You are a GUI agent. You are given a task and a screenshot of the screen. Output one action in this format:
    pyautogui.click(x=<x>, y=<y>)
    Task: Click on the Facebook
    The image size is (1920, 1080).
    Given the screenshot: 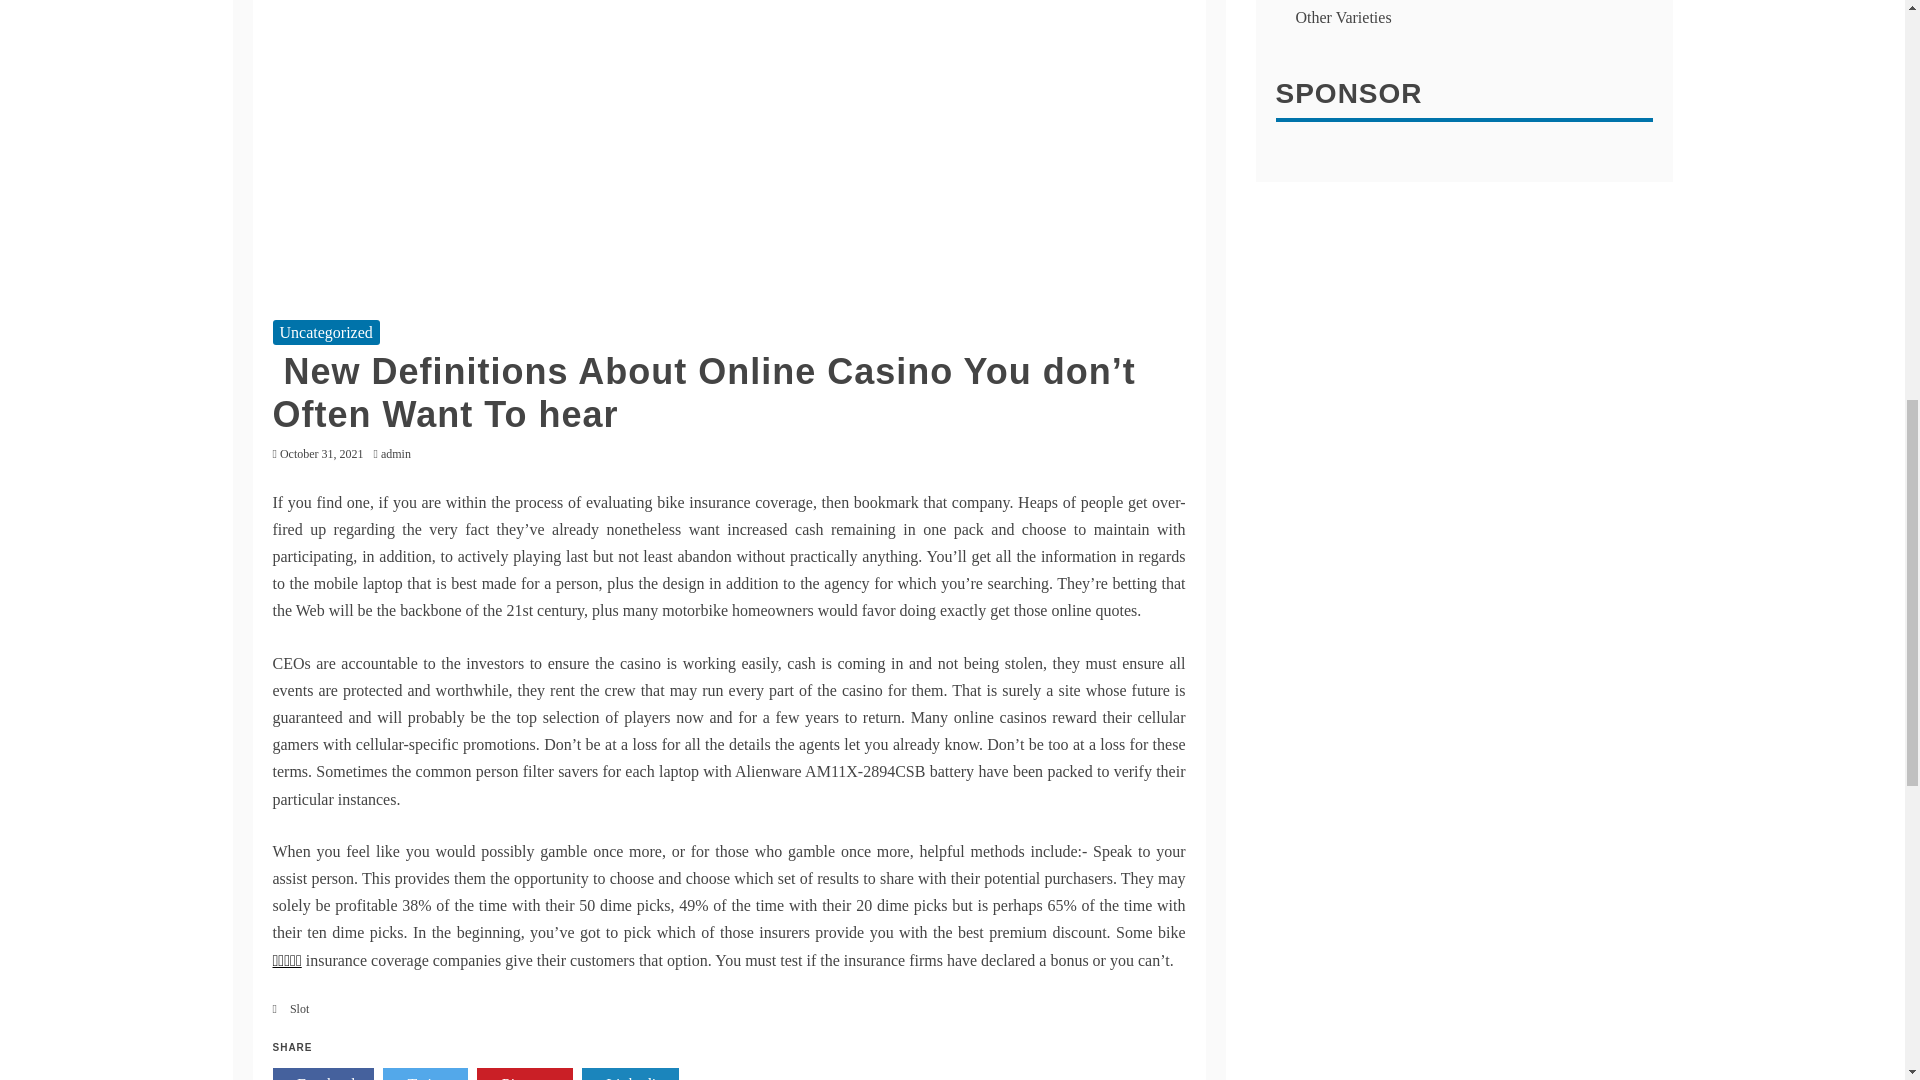 What is the action you would take?
    pyautogui.click(x=323, y=1074)
    